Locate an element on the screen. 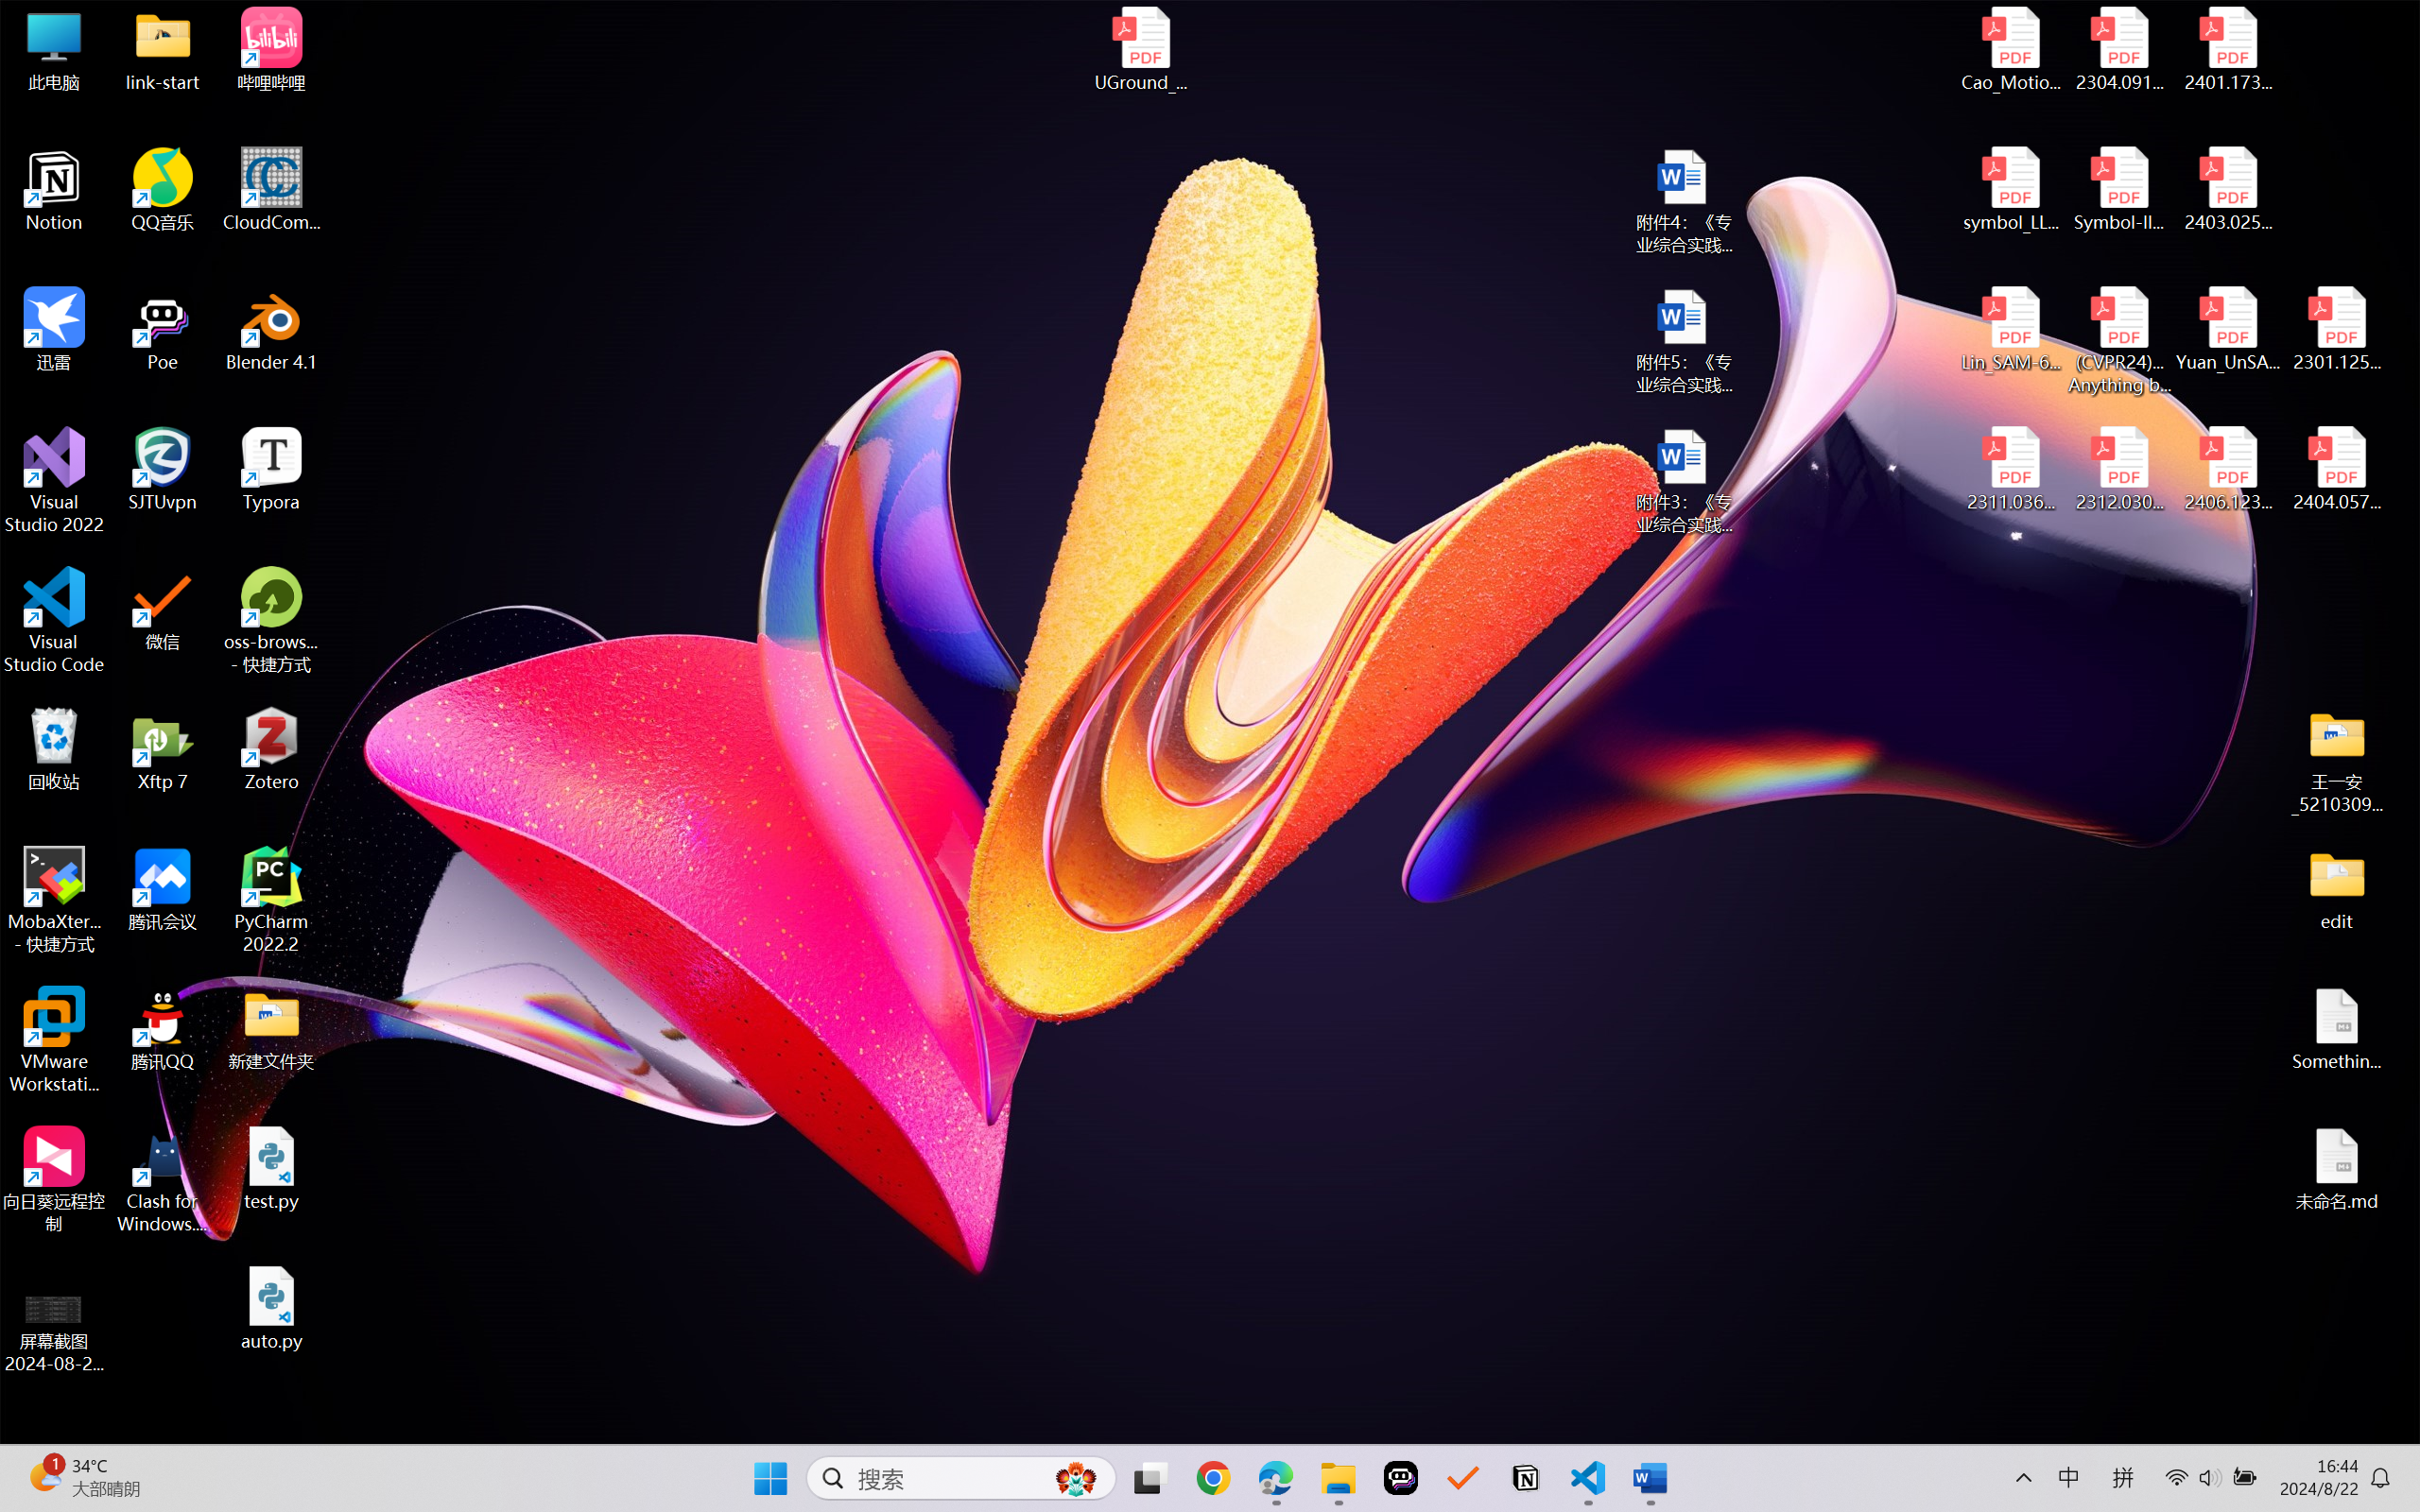 This screenshot has height=1512, width=2420. 2406.12373v2.pdf is located at coordinates (2227, 470).